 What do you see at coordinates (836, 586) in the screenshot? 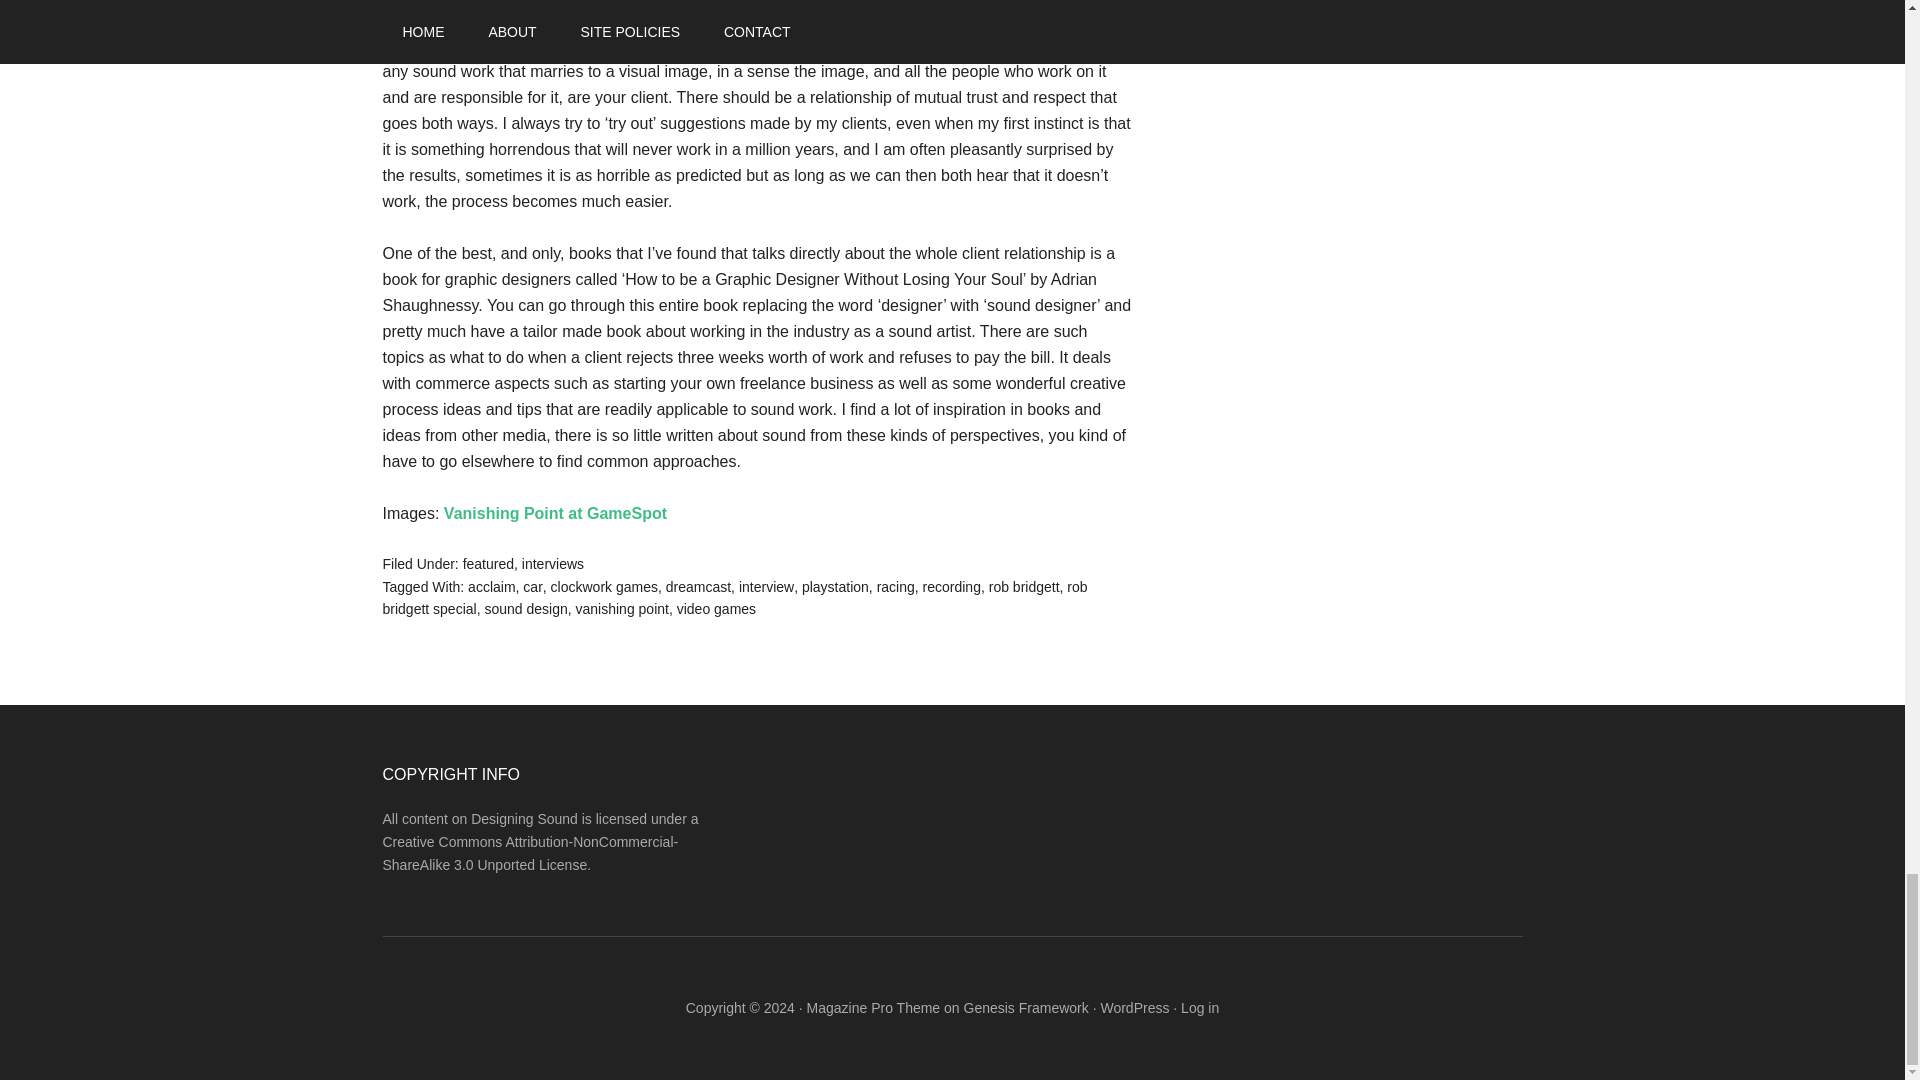
I see `playstation` at bounding box center [836, 586].